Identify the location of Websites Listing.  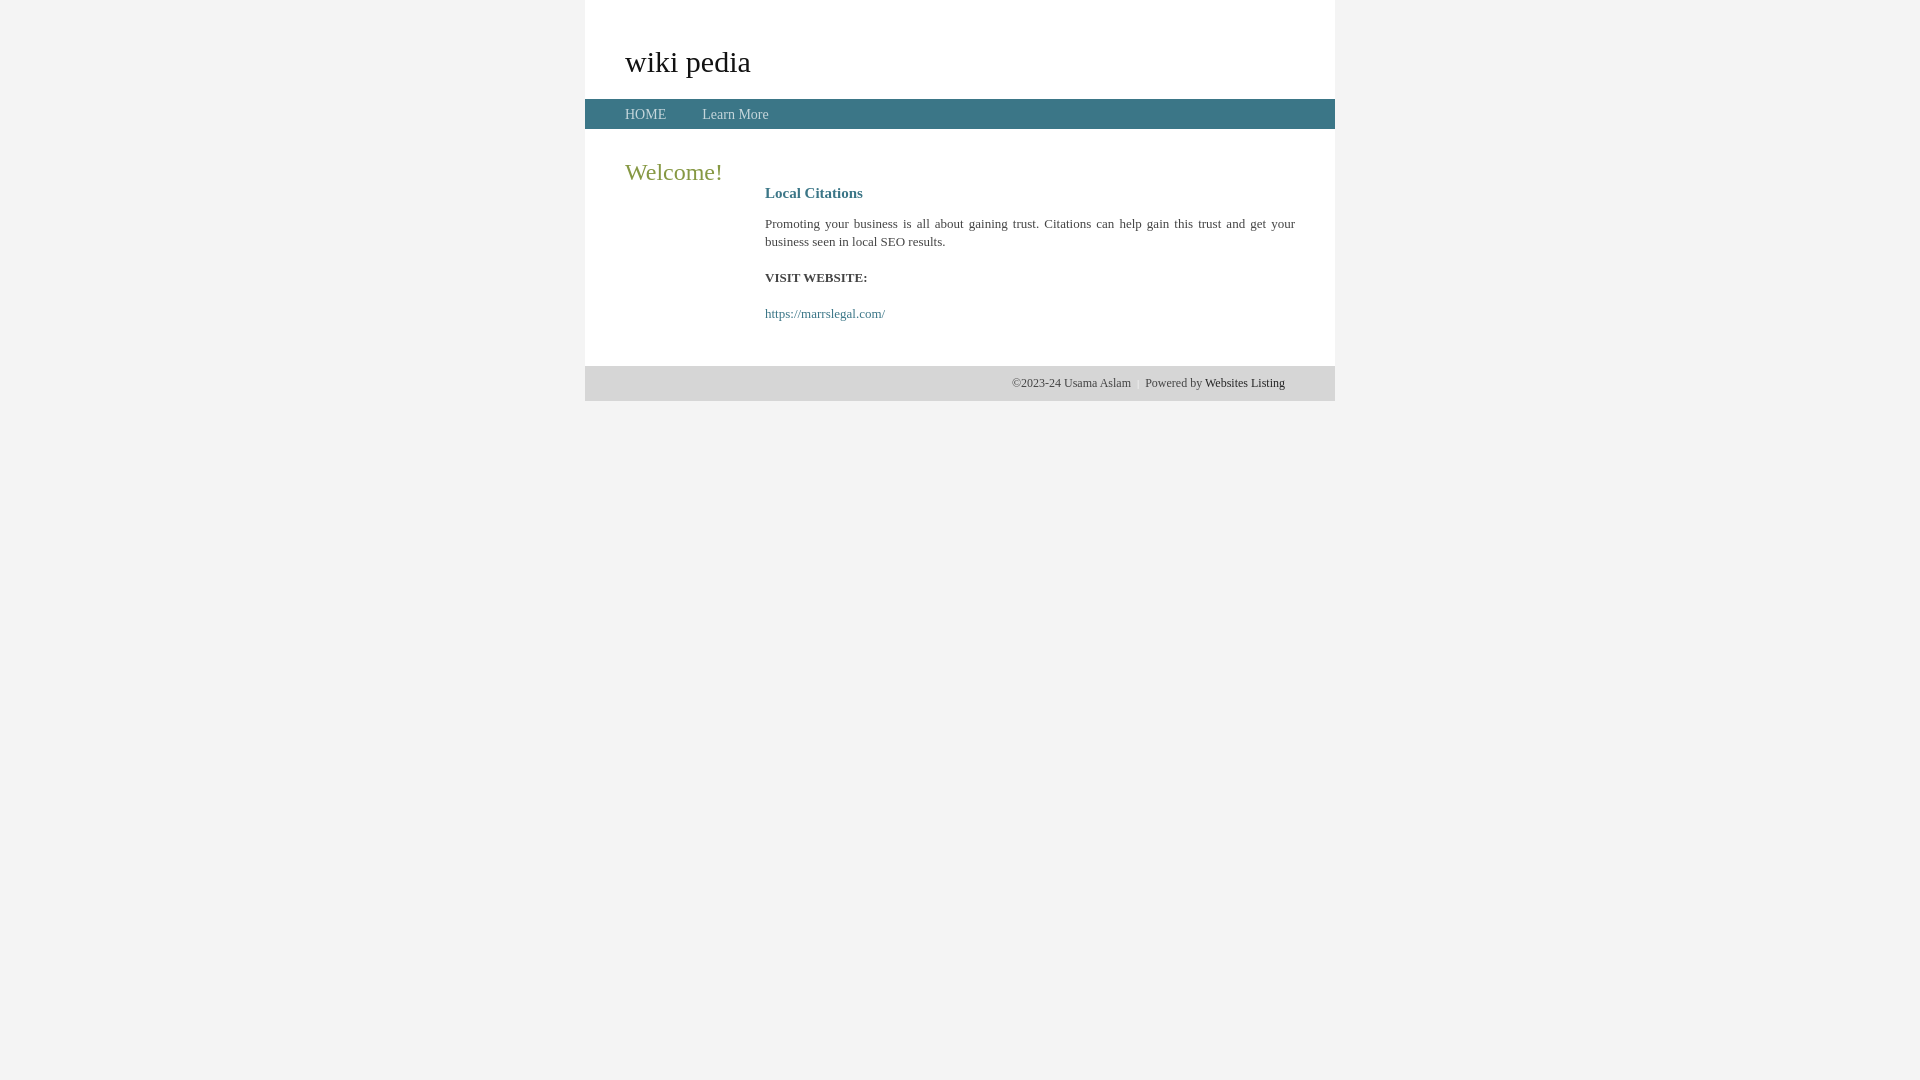
(1245, 383).